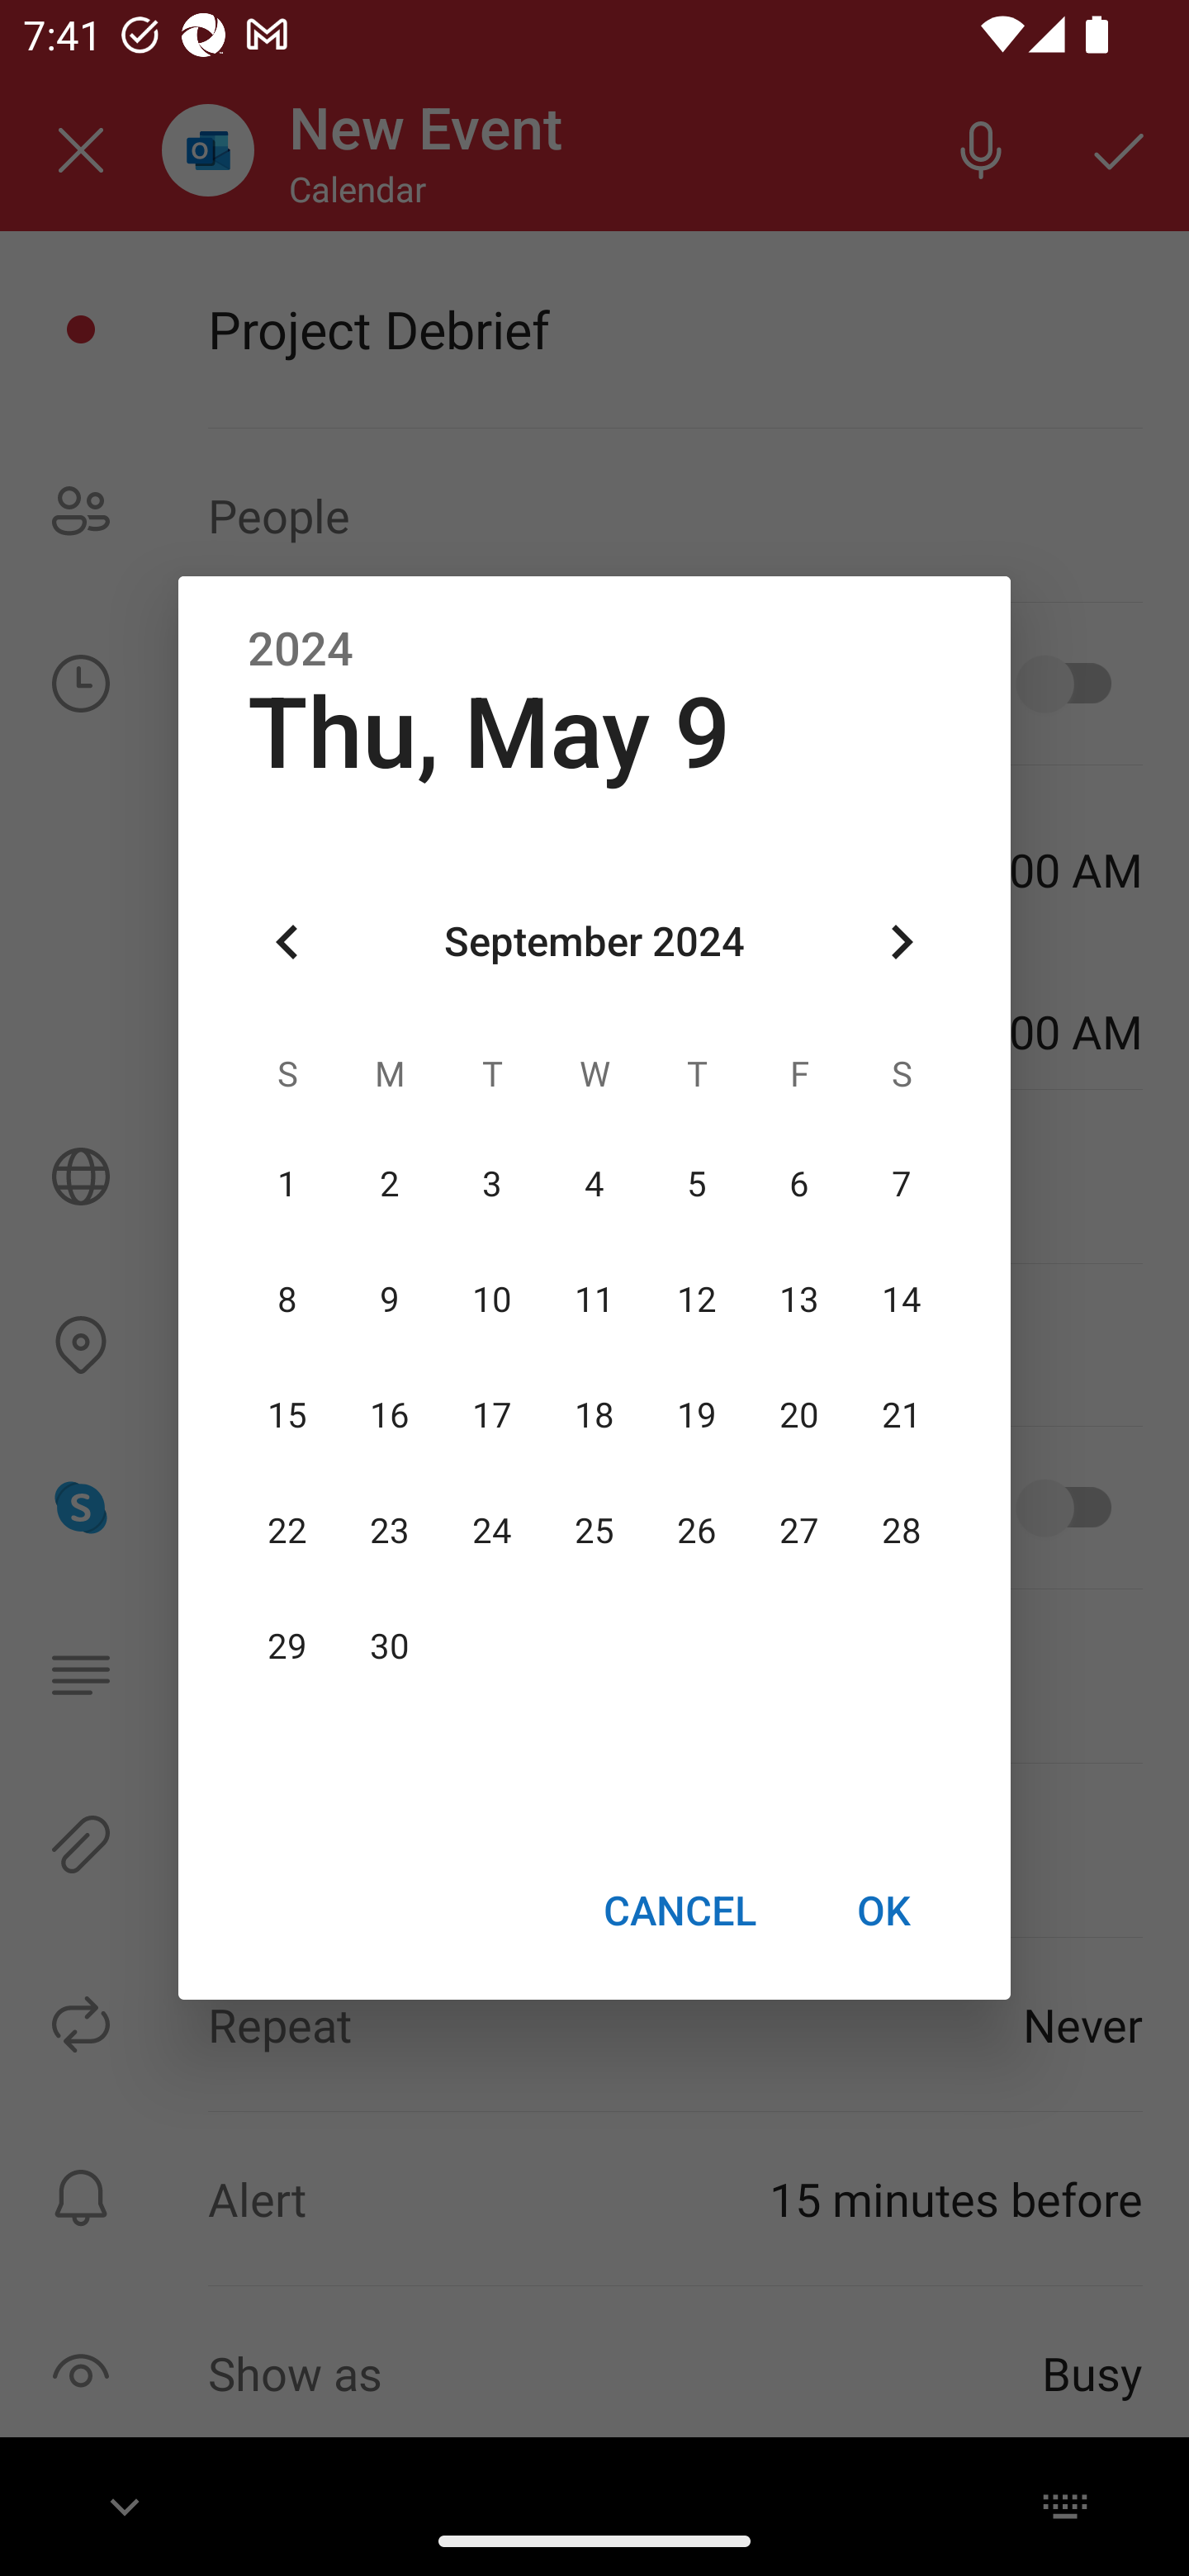  Describe the element at coordinates (902, 943) in the screenshot. I see `Next month` at that location.